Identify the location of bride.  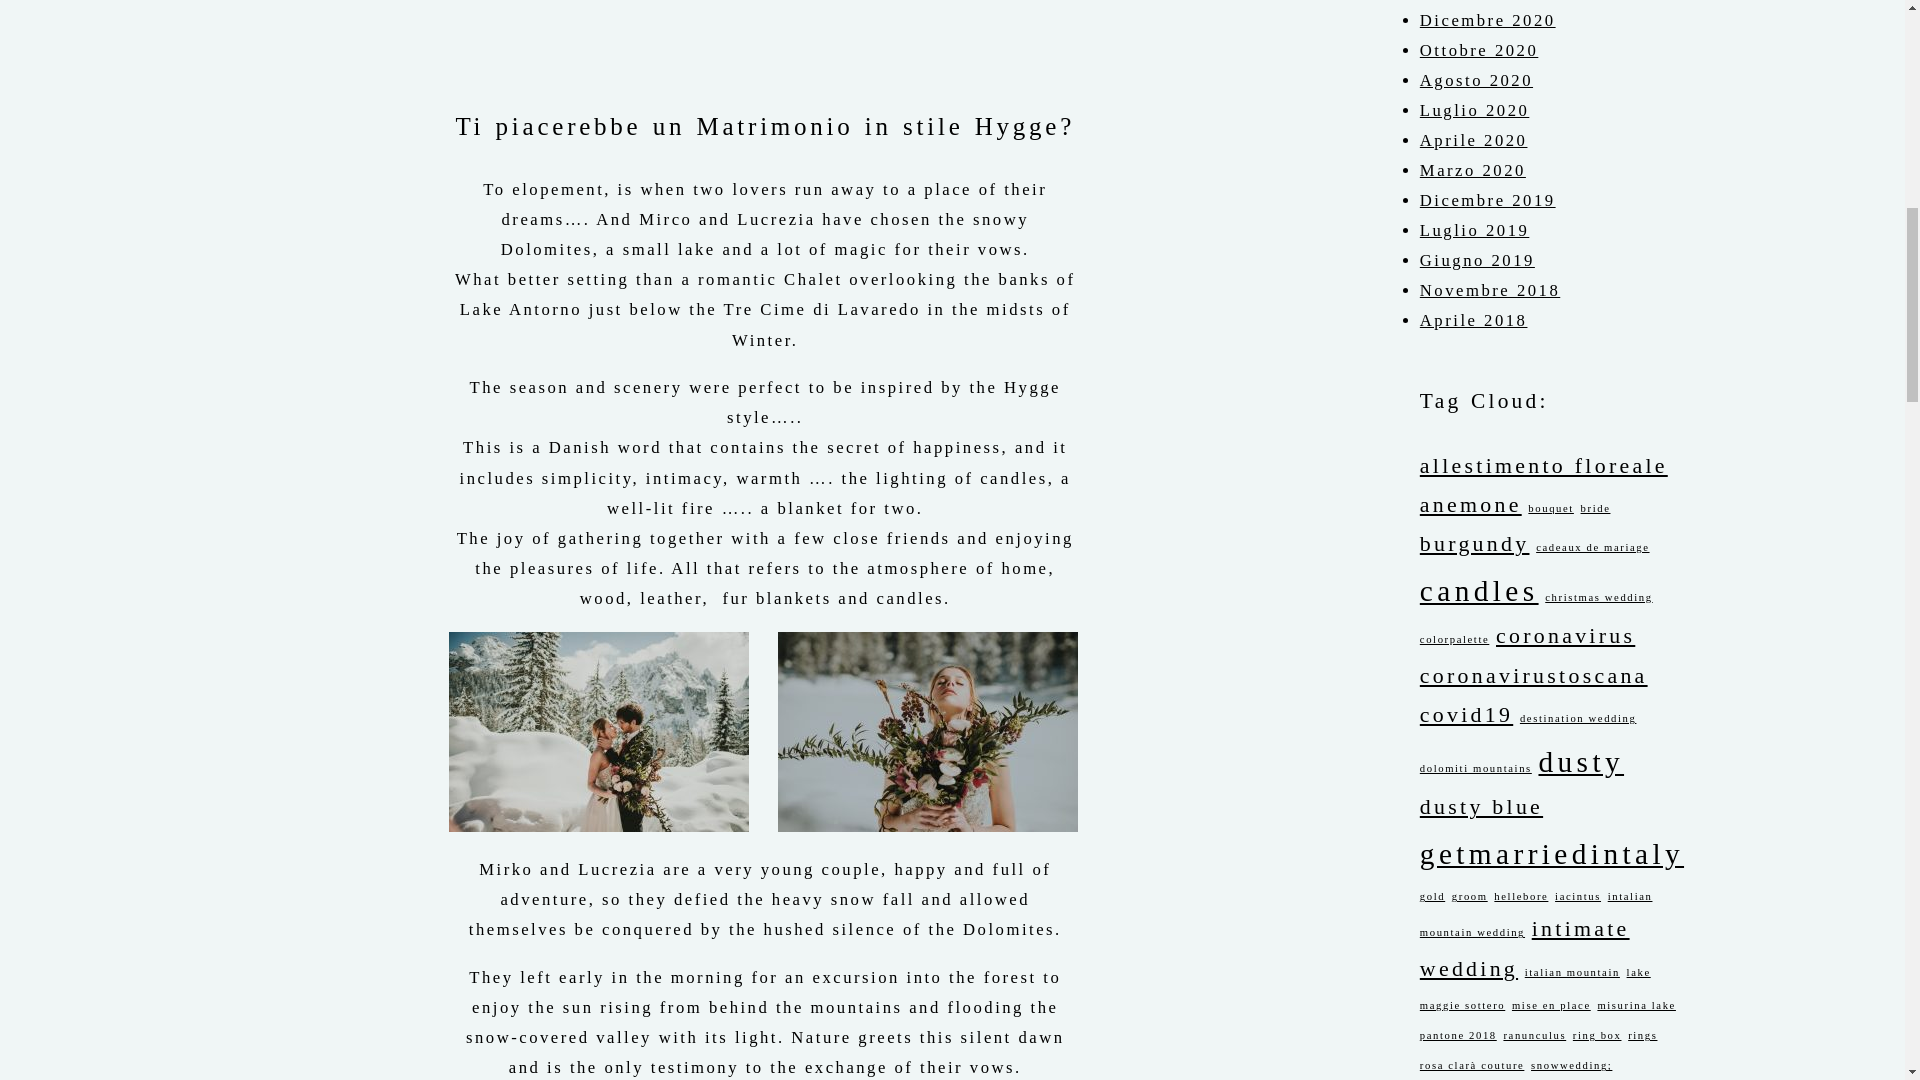
(1595, 508).